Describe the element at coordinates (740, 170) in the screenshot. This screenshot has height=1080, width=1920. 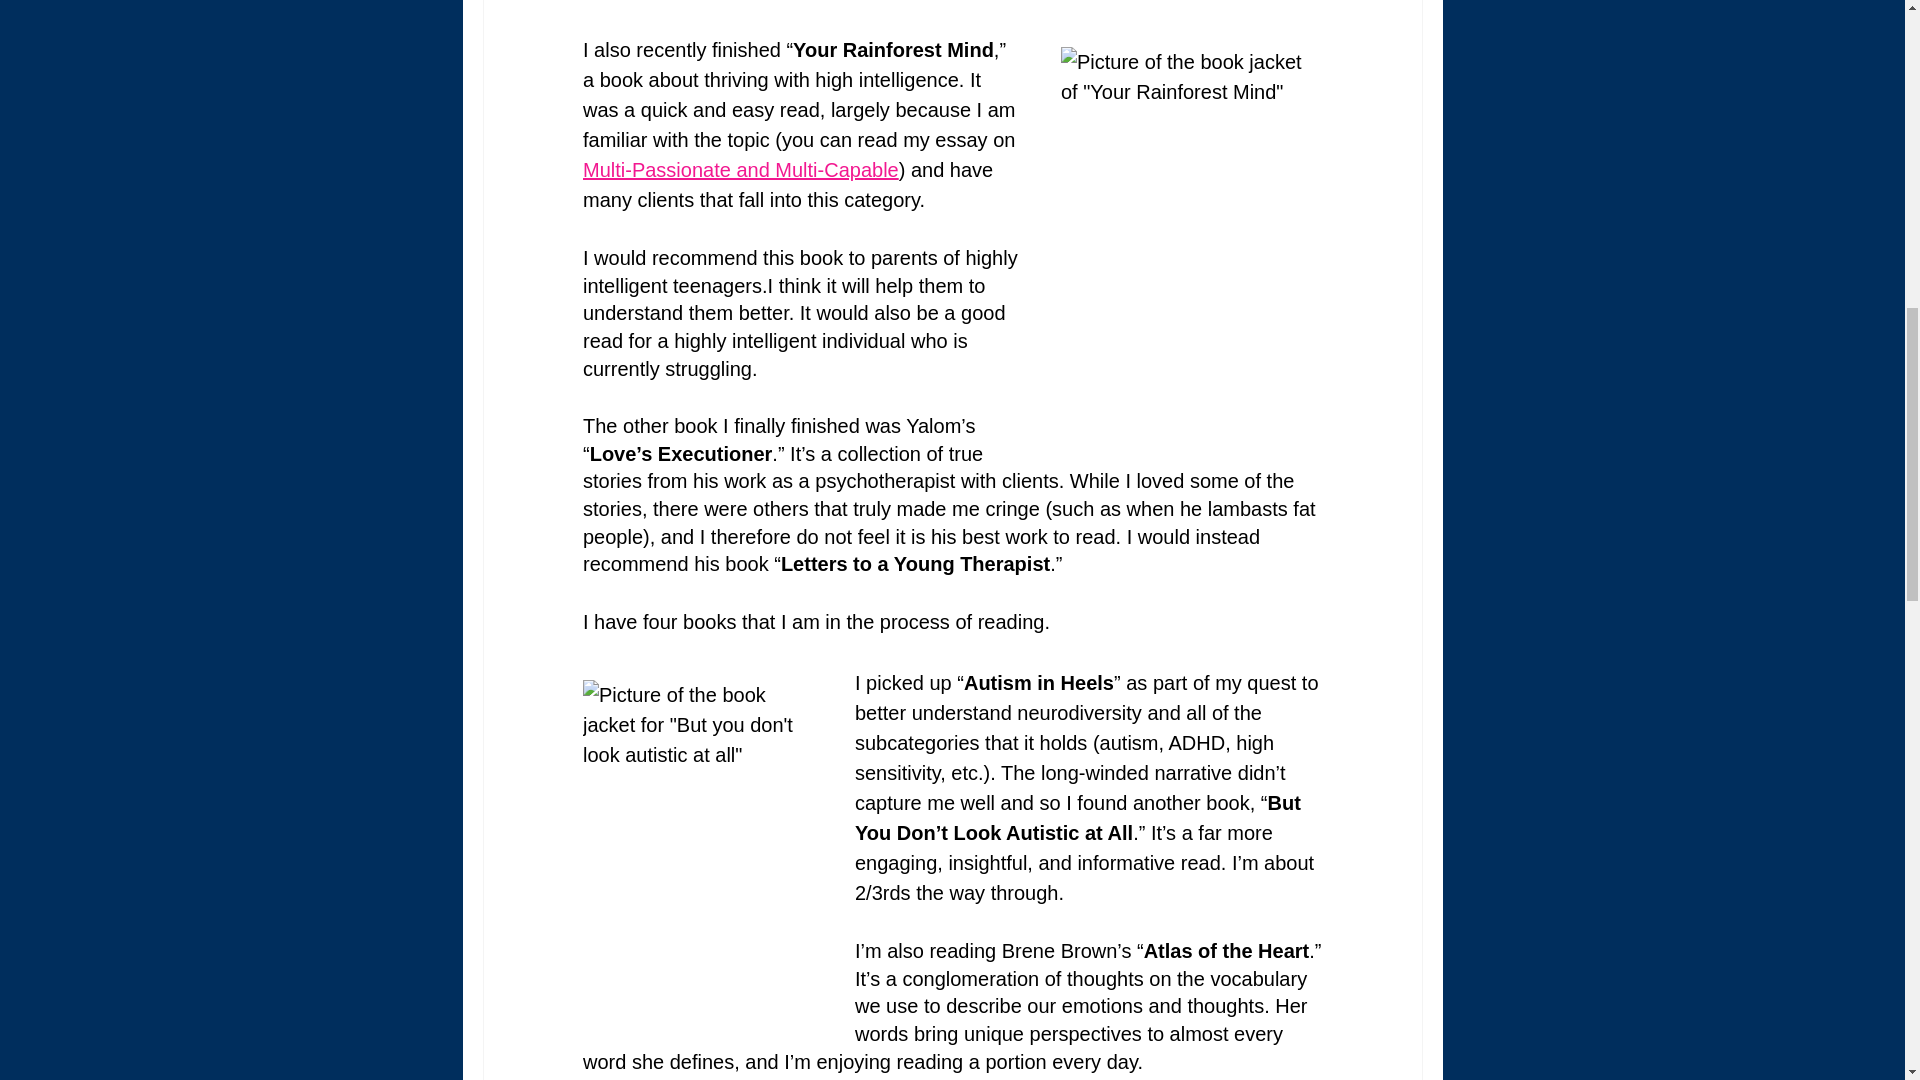
I see `Multi-Passionate and Multi-Capable` at that location.